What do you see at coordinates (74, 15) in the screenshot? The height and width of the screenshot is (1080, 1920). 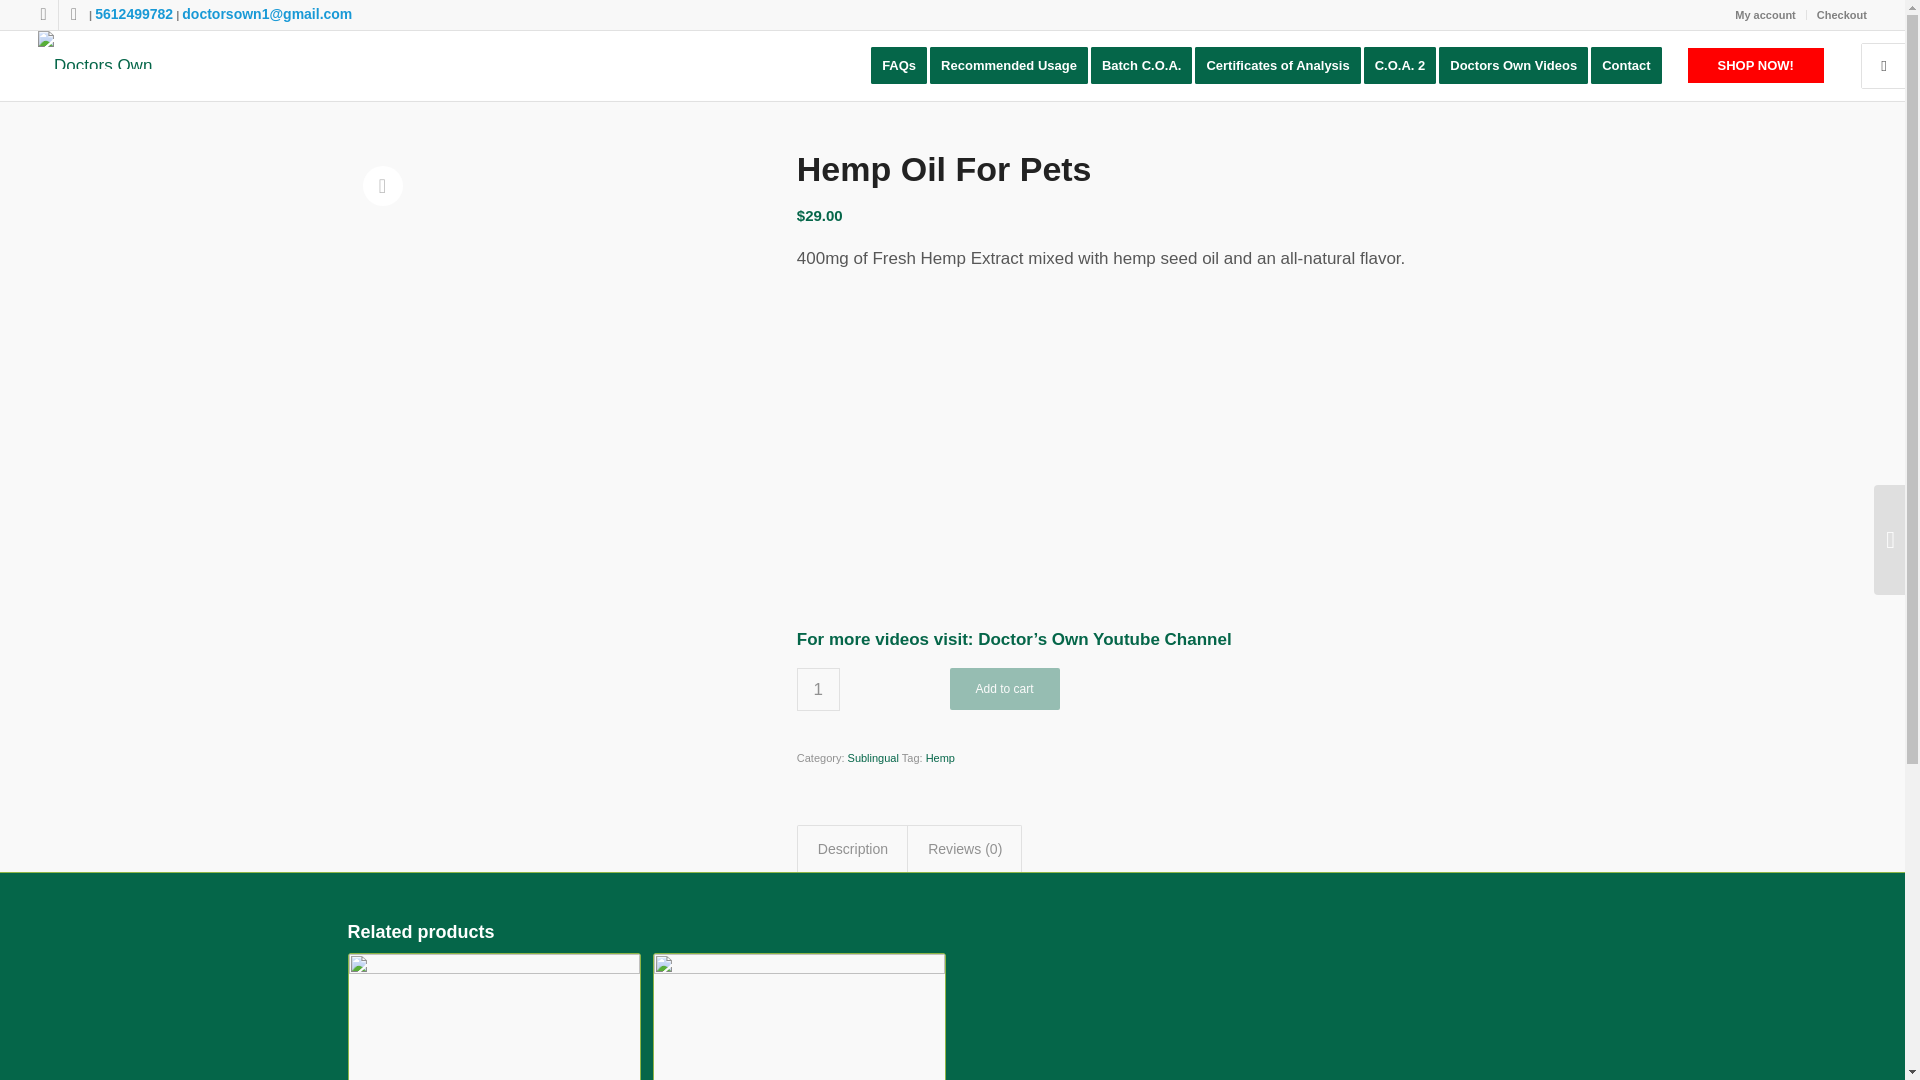 I see `Youtube` at bounding box center [74, 15].